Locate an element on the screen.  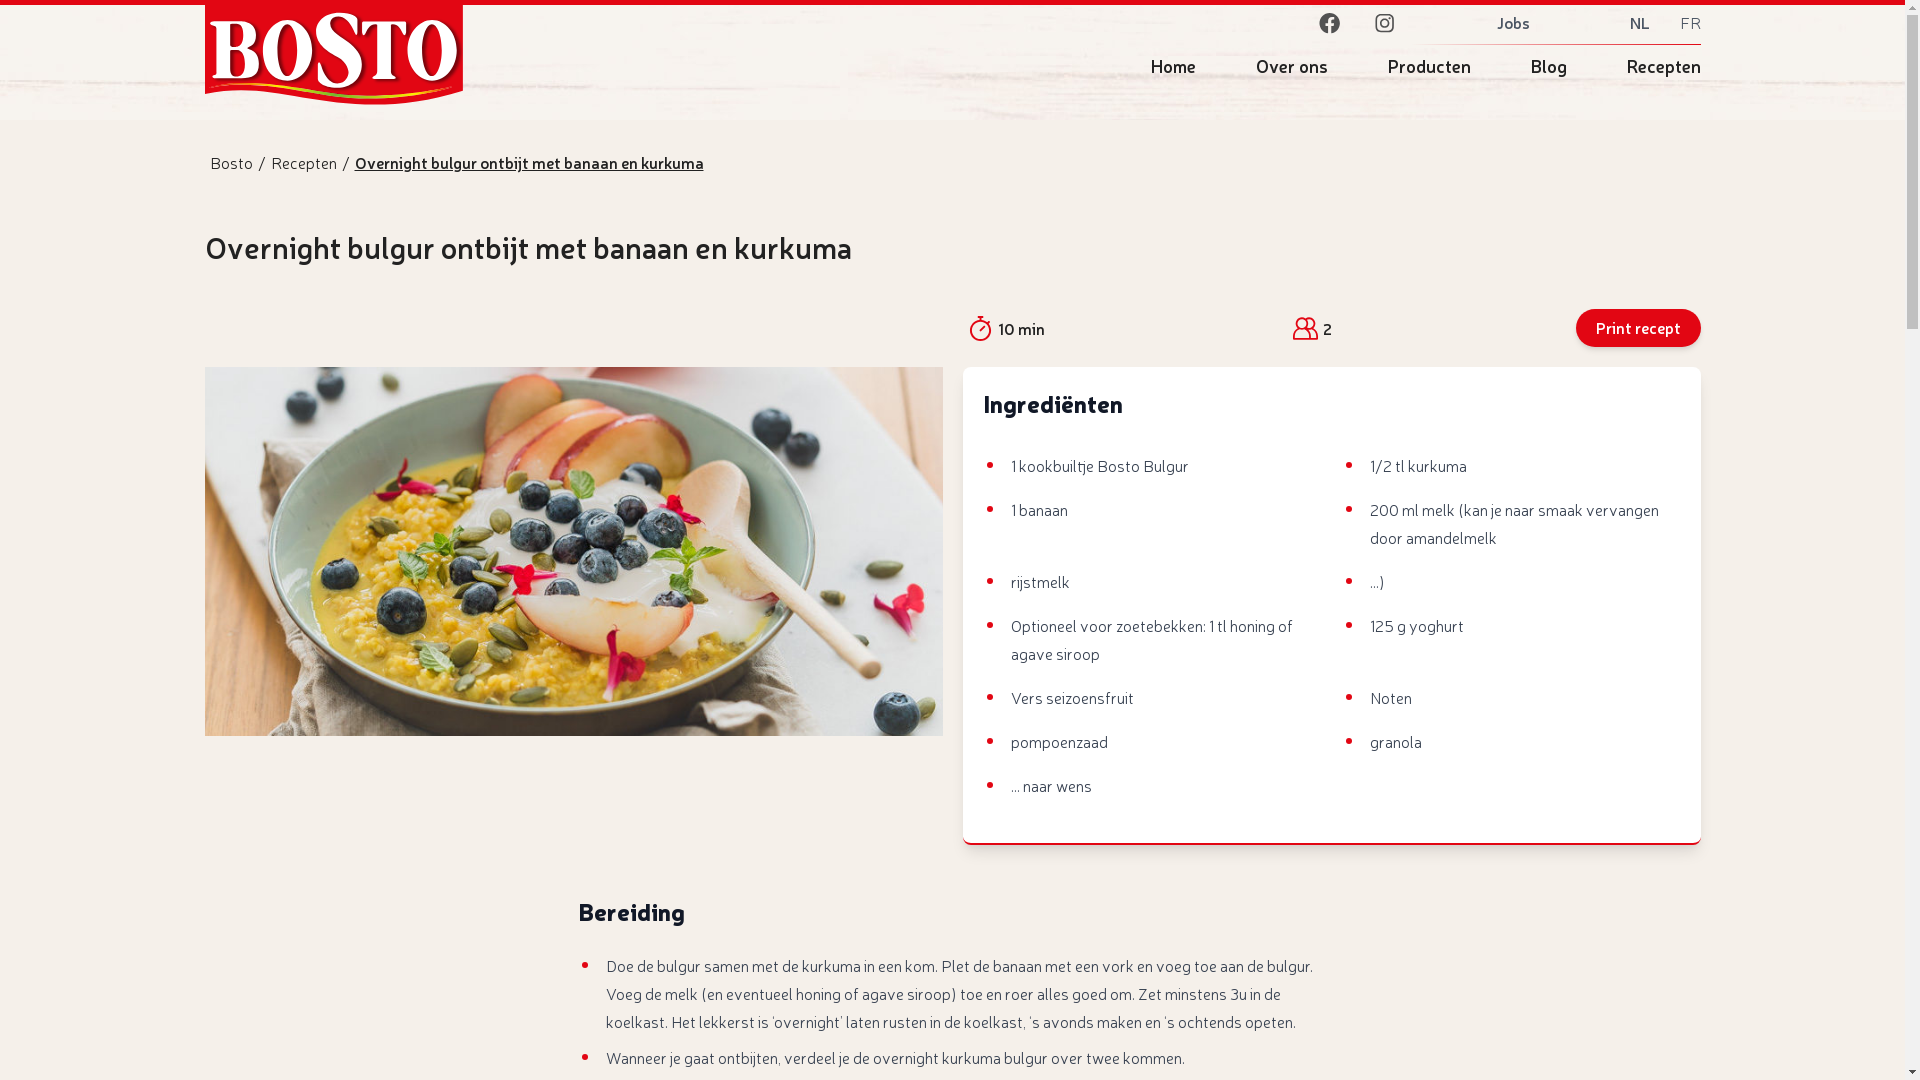
Bosto is located at coordinates (230, 162).